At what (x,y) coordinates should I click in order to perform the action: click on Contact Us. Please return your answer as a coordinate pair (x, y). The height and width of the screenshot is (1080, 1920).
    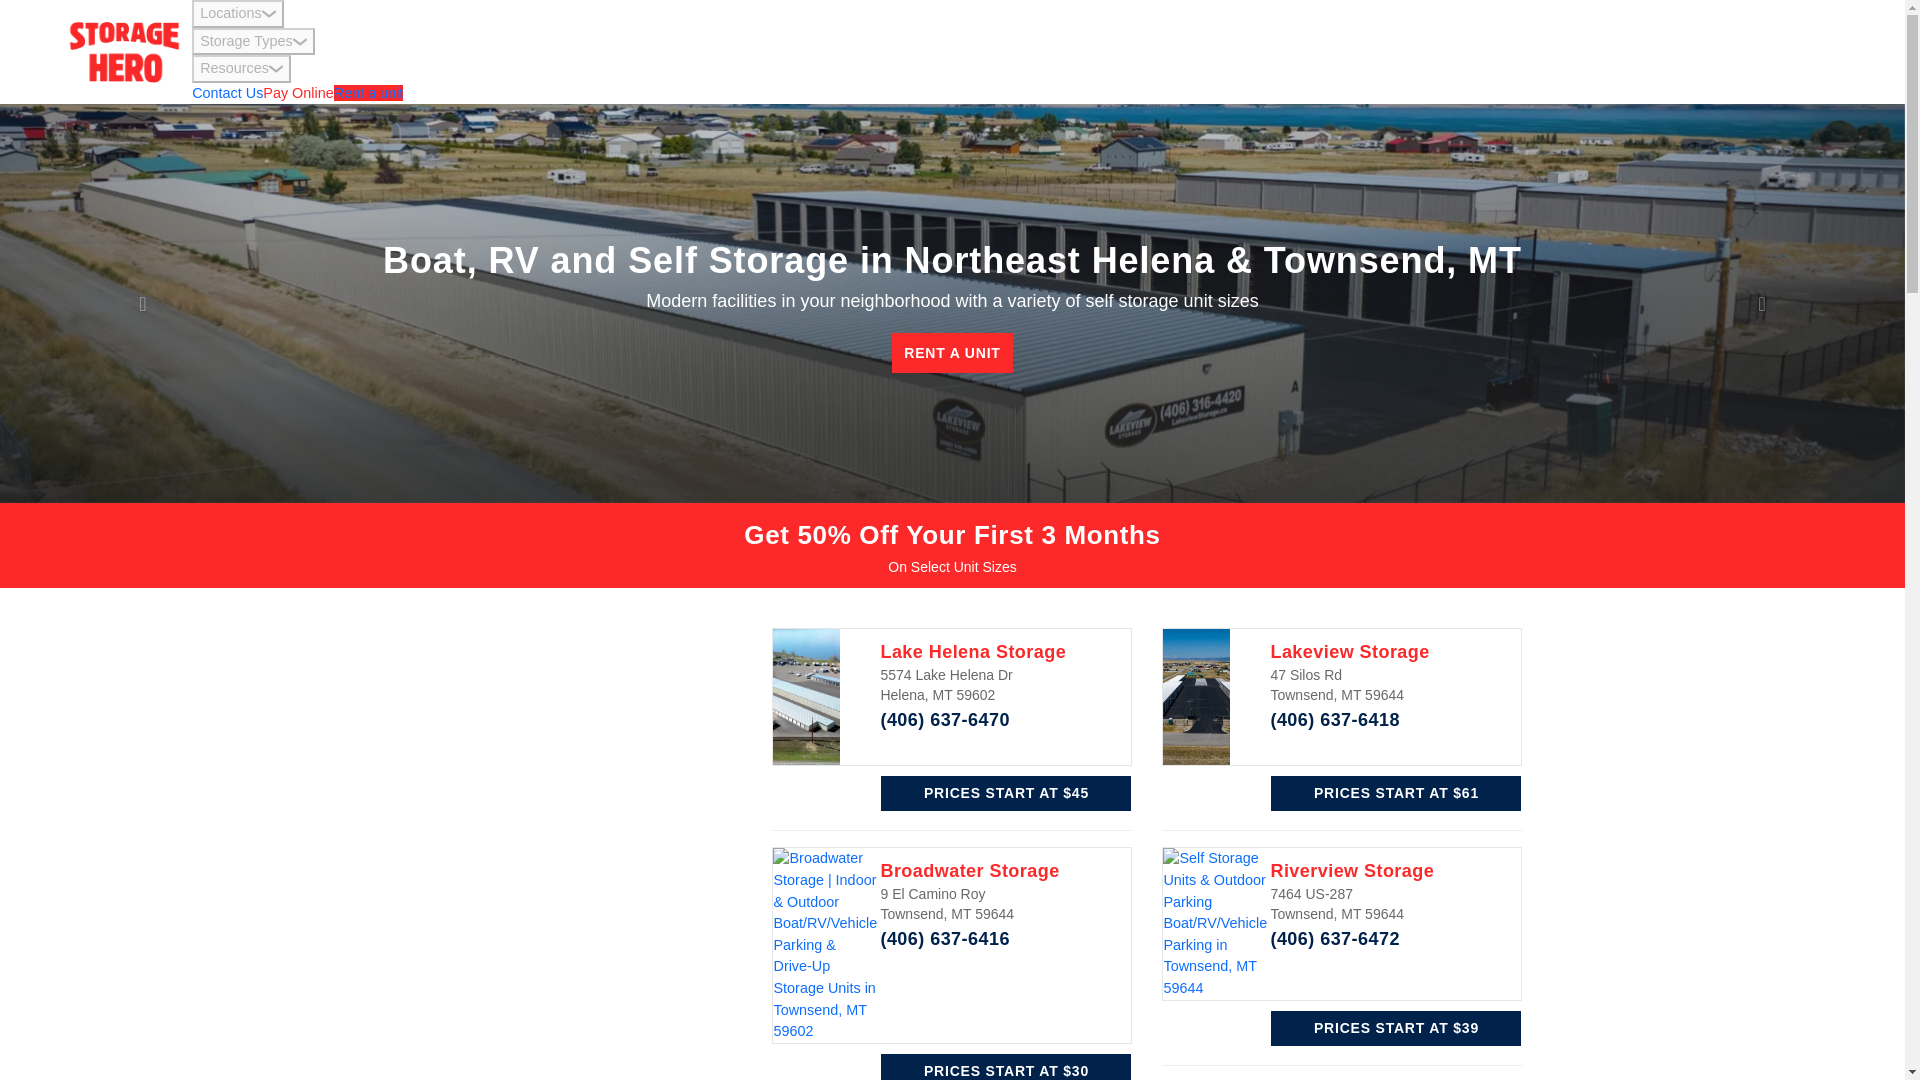
    Looking at the image, I should click on (228, 93).